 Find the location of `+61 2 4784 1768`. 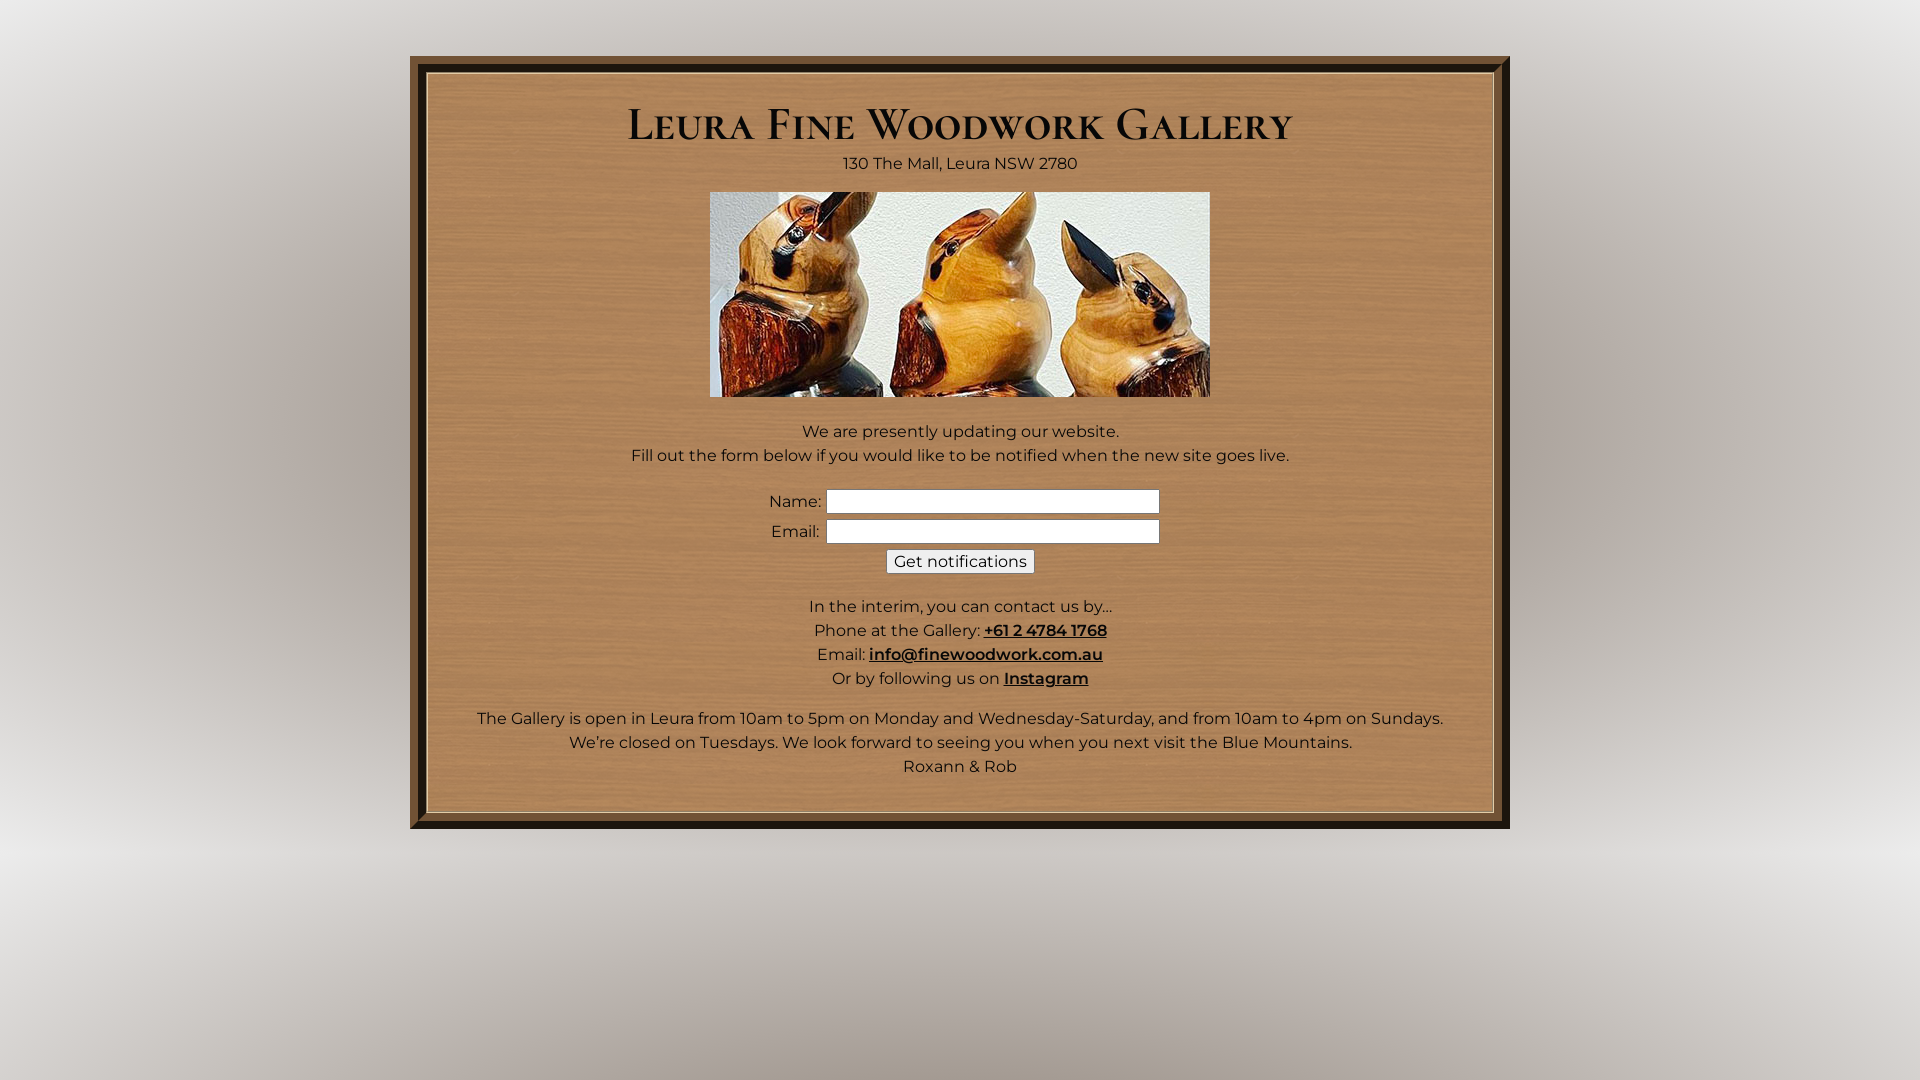

+61 2 4784 1768 is located at coordinates (1045, 630).